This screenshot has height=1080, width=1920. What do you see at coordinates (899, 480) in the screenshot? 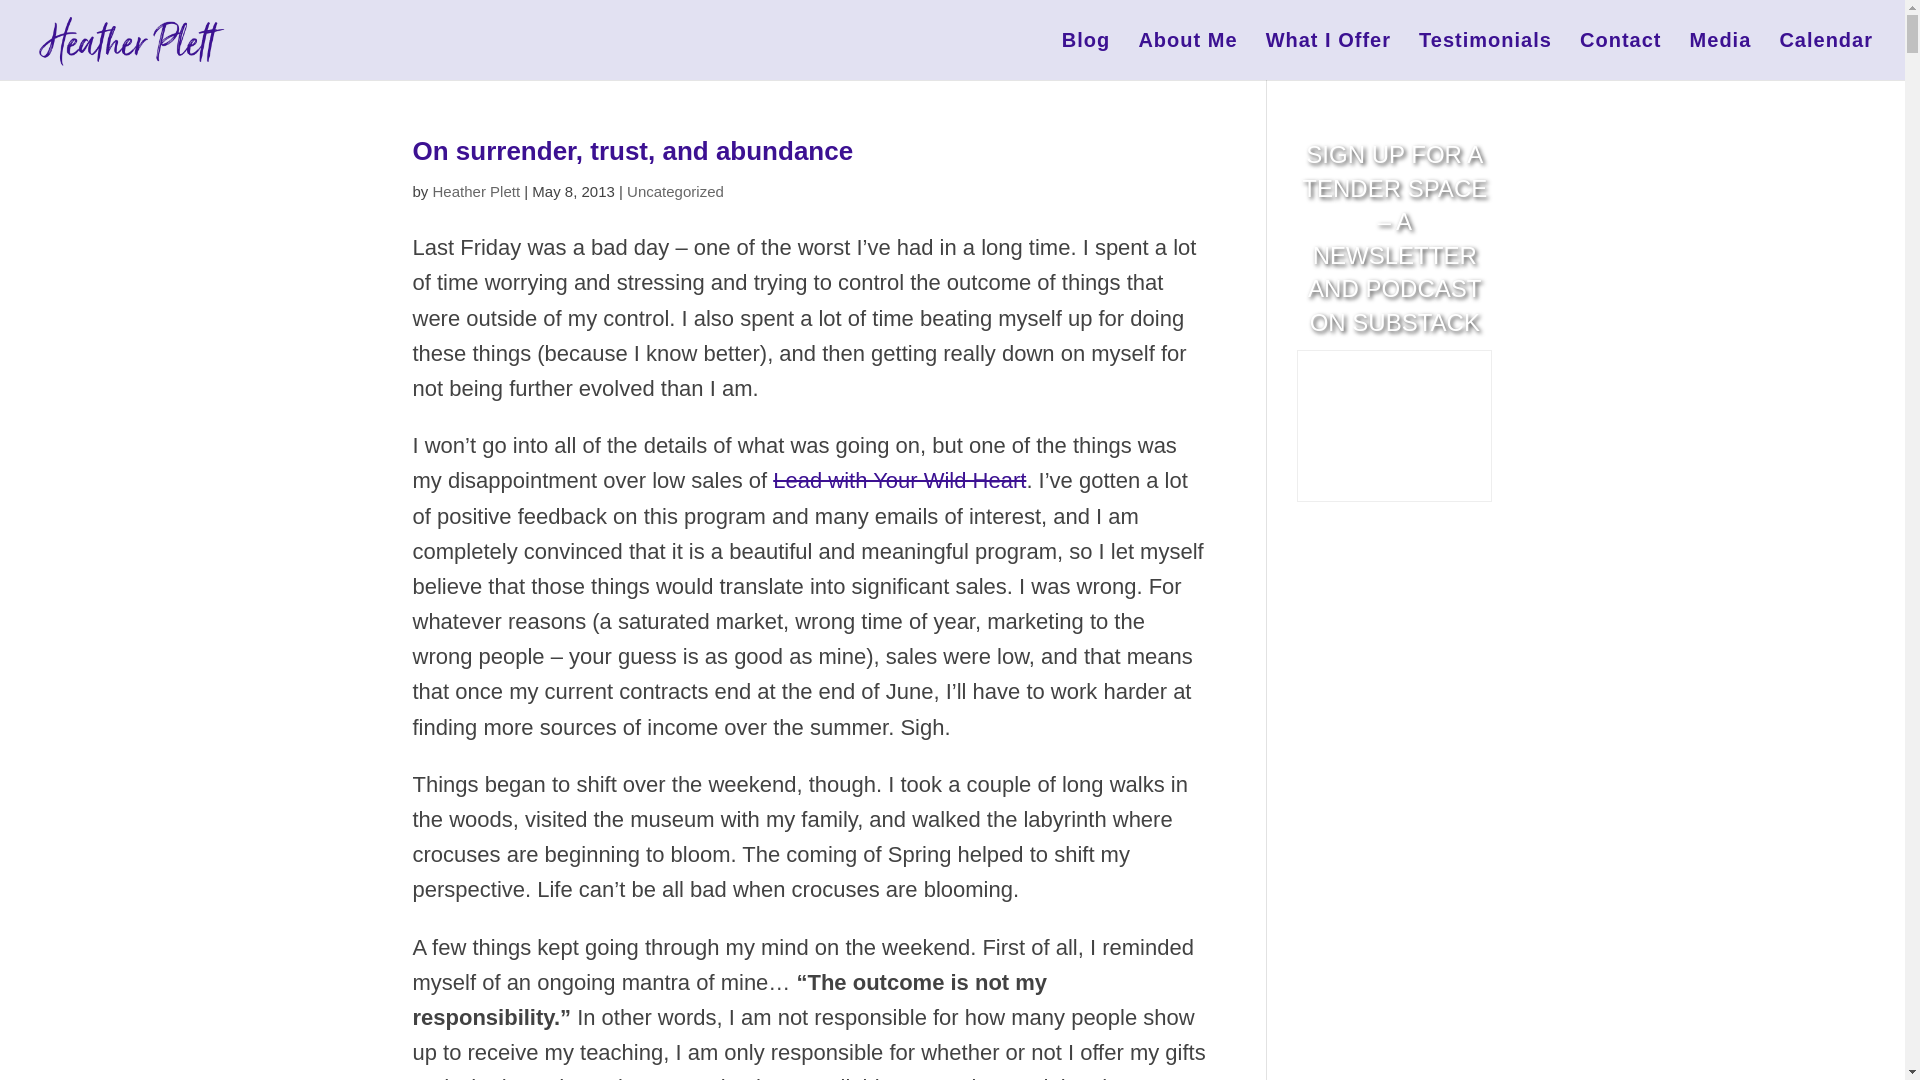
I see `Lead with Your Wild Heart` at bounding box center [899, 480].